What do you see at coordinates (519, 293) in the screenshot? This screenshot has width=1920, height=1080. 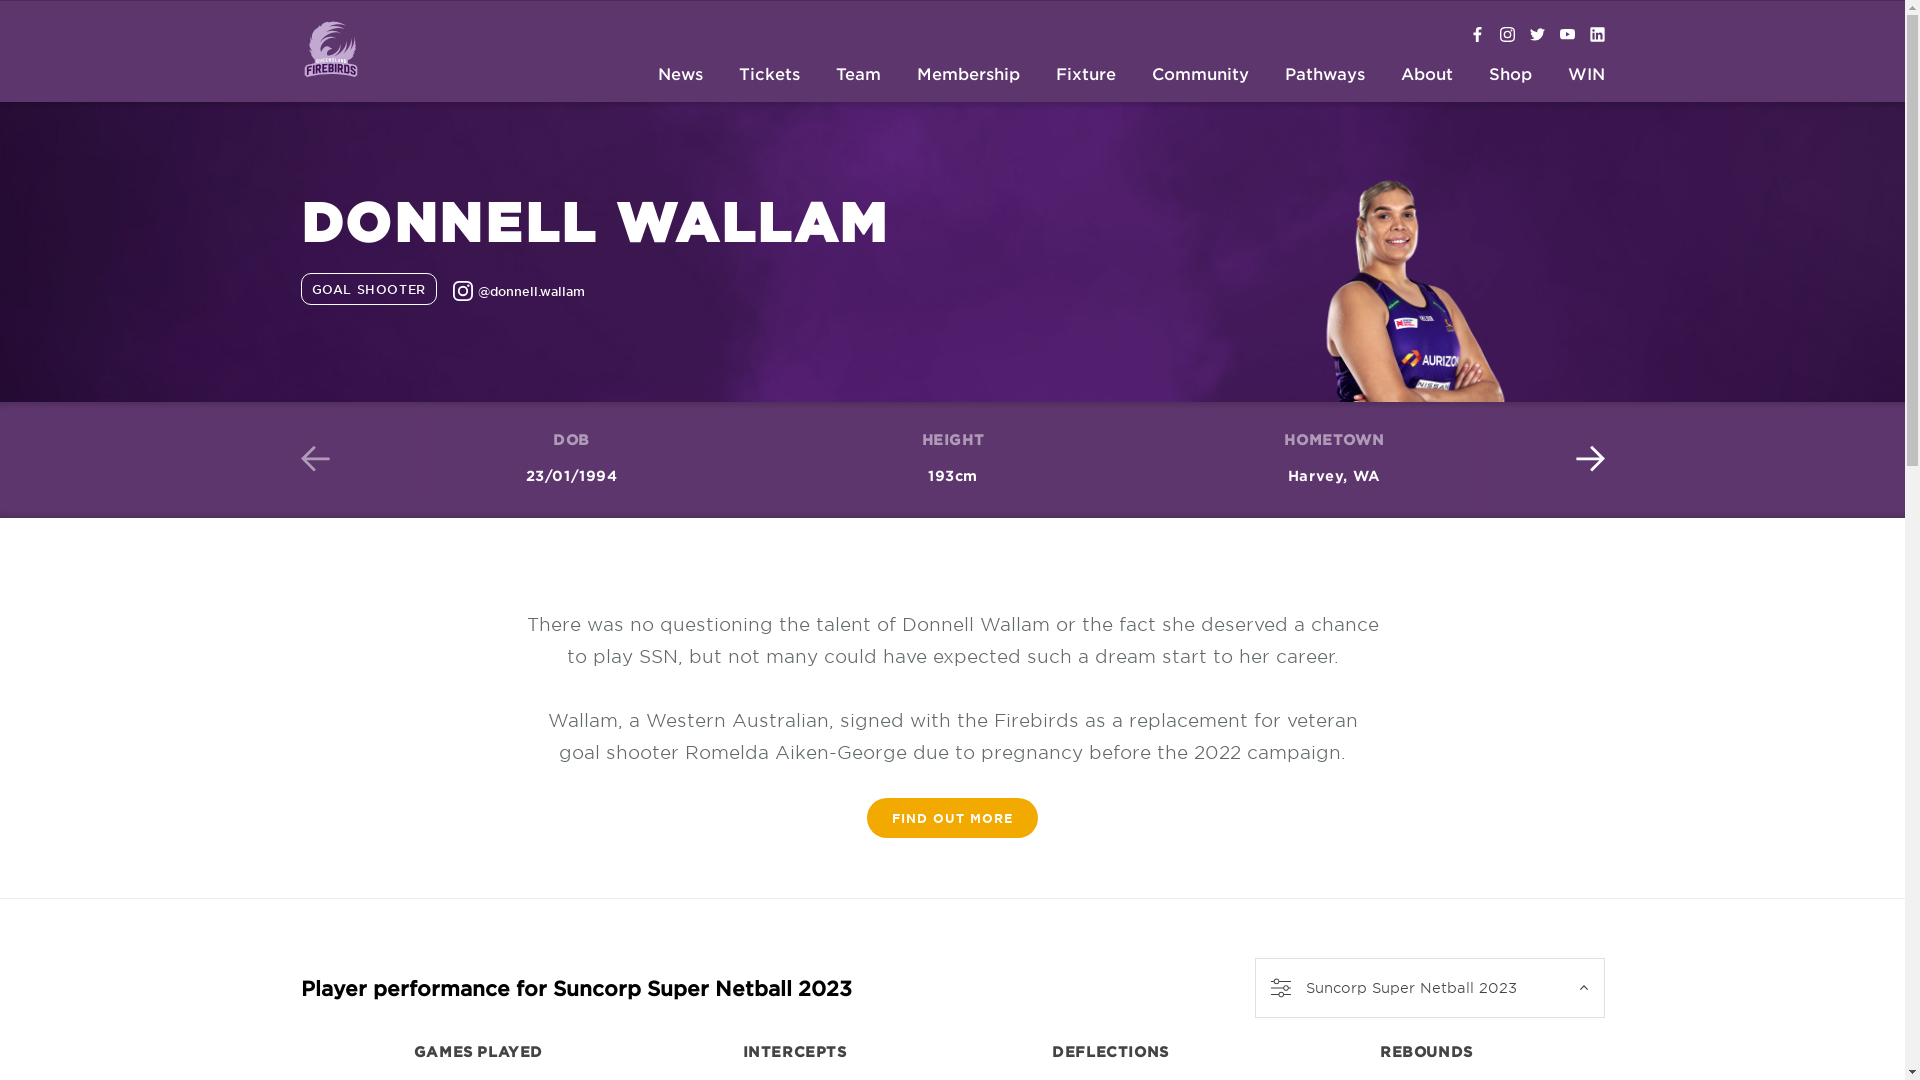 I see `@donnell.wallam` at bounding box center [519, 293].